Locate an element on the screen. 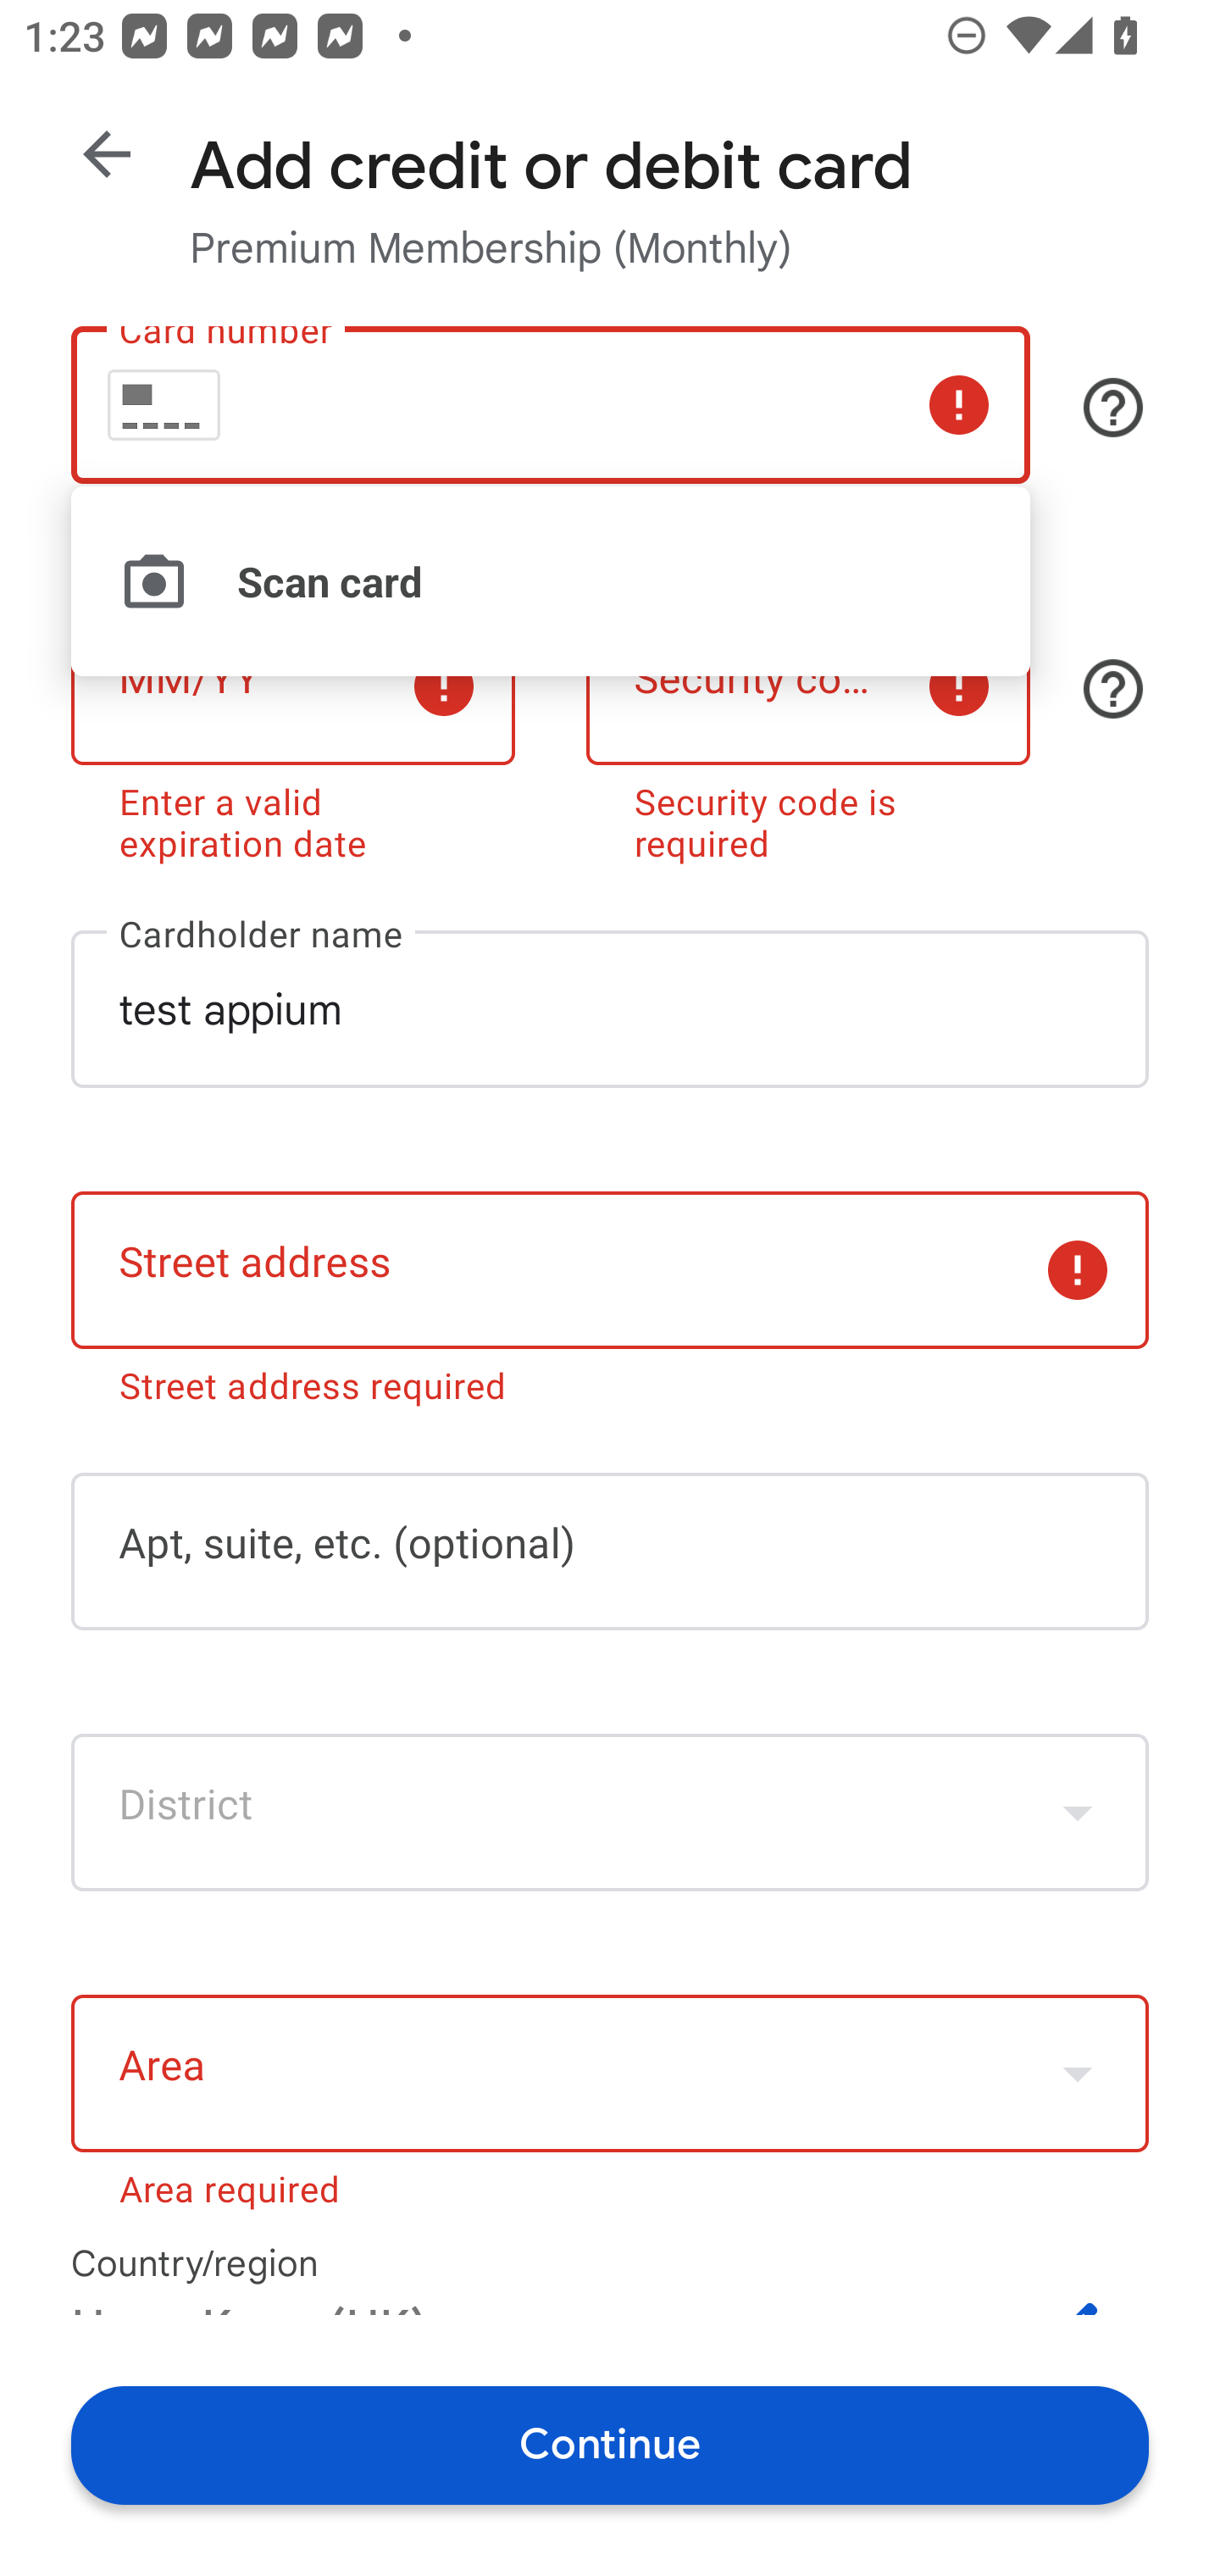  Area is located at coordinates (610, 2073).